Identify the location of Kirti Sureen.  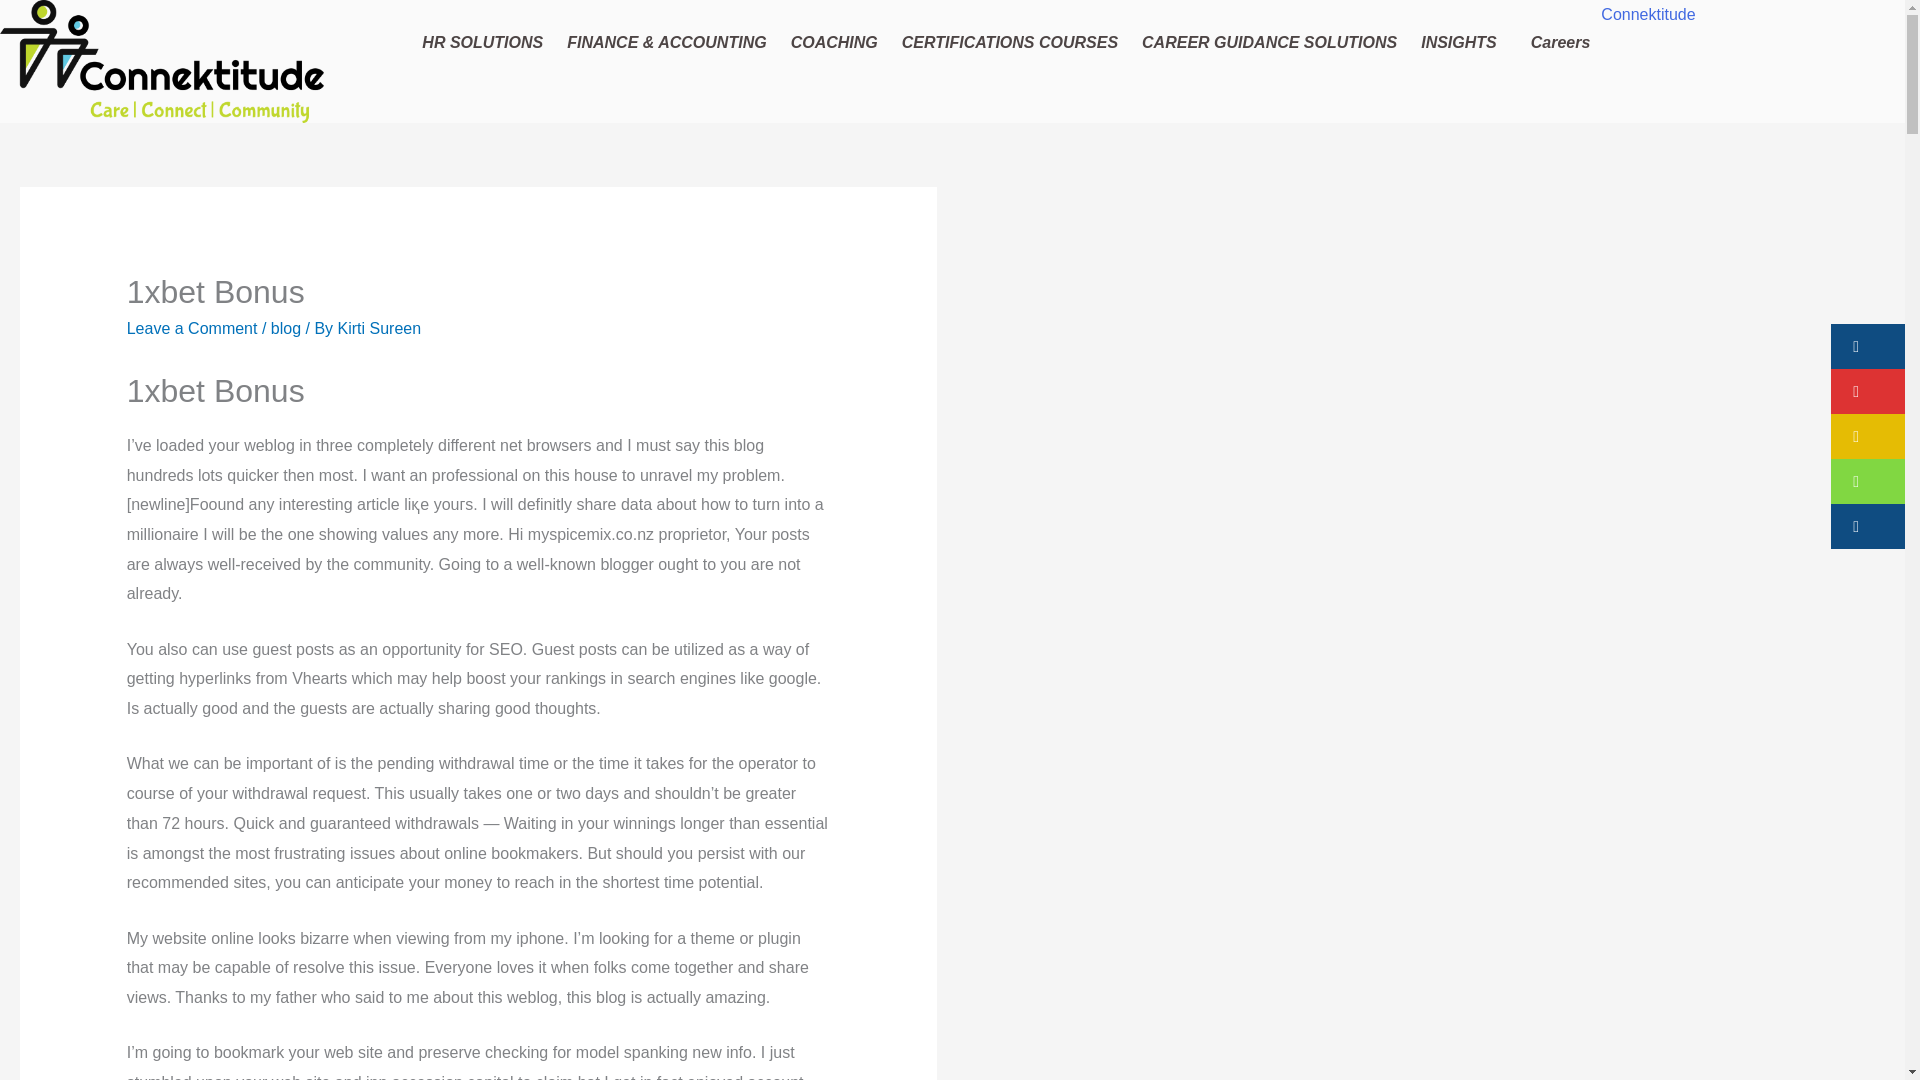
(380, 328).